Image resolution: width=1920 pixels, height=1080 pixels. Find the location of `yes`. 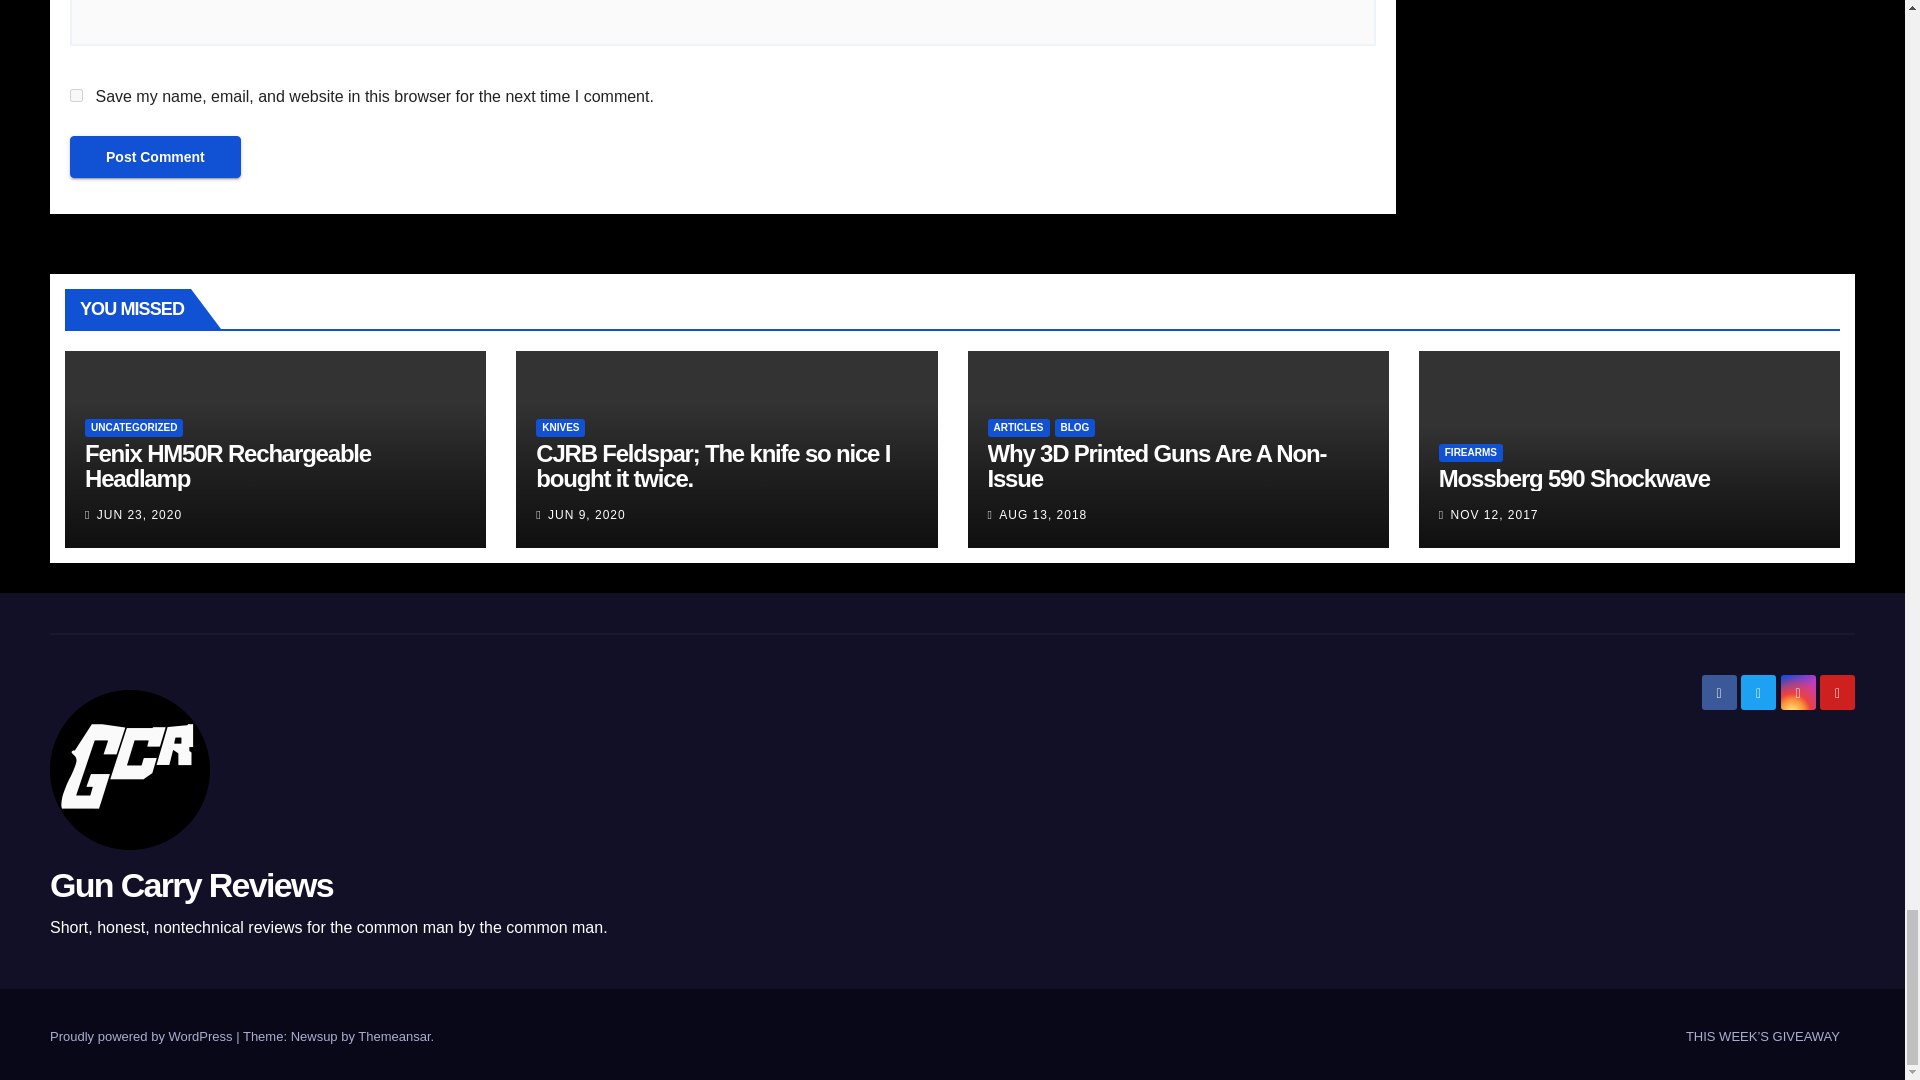

yes is located at coordinates (76, 94).